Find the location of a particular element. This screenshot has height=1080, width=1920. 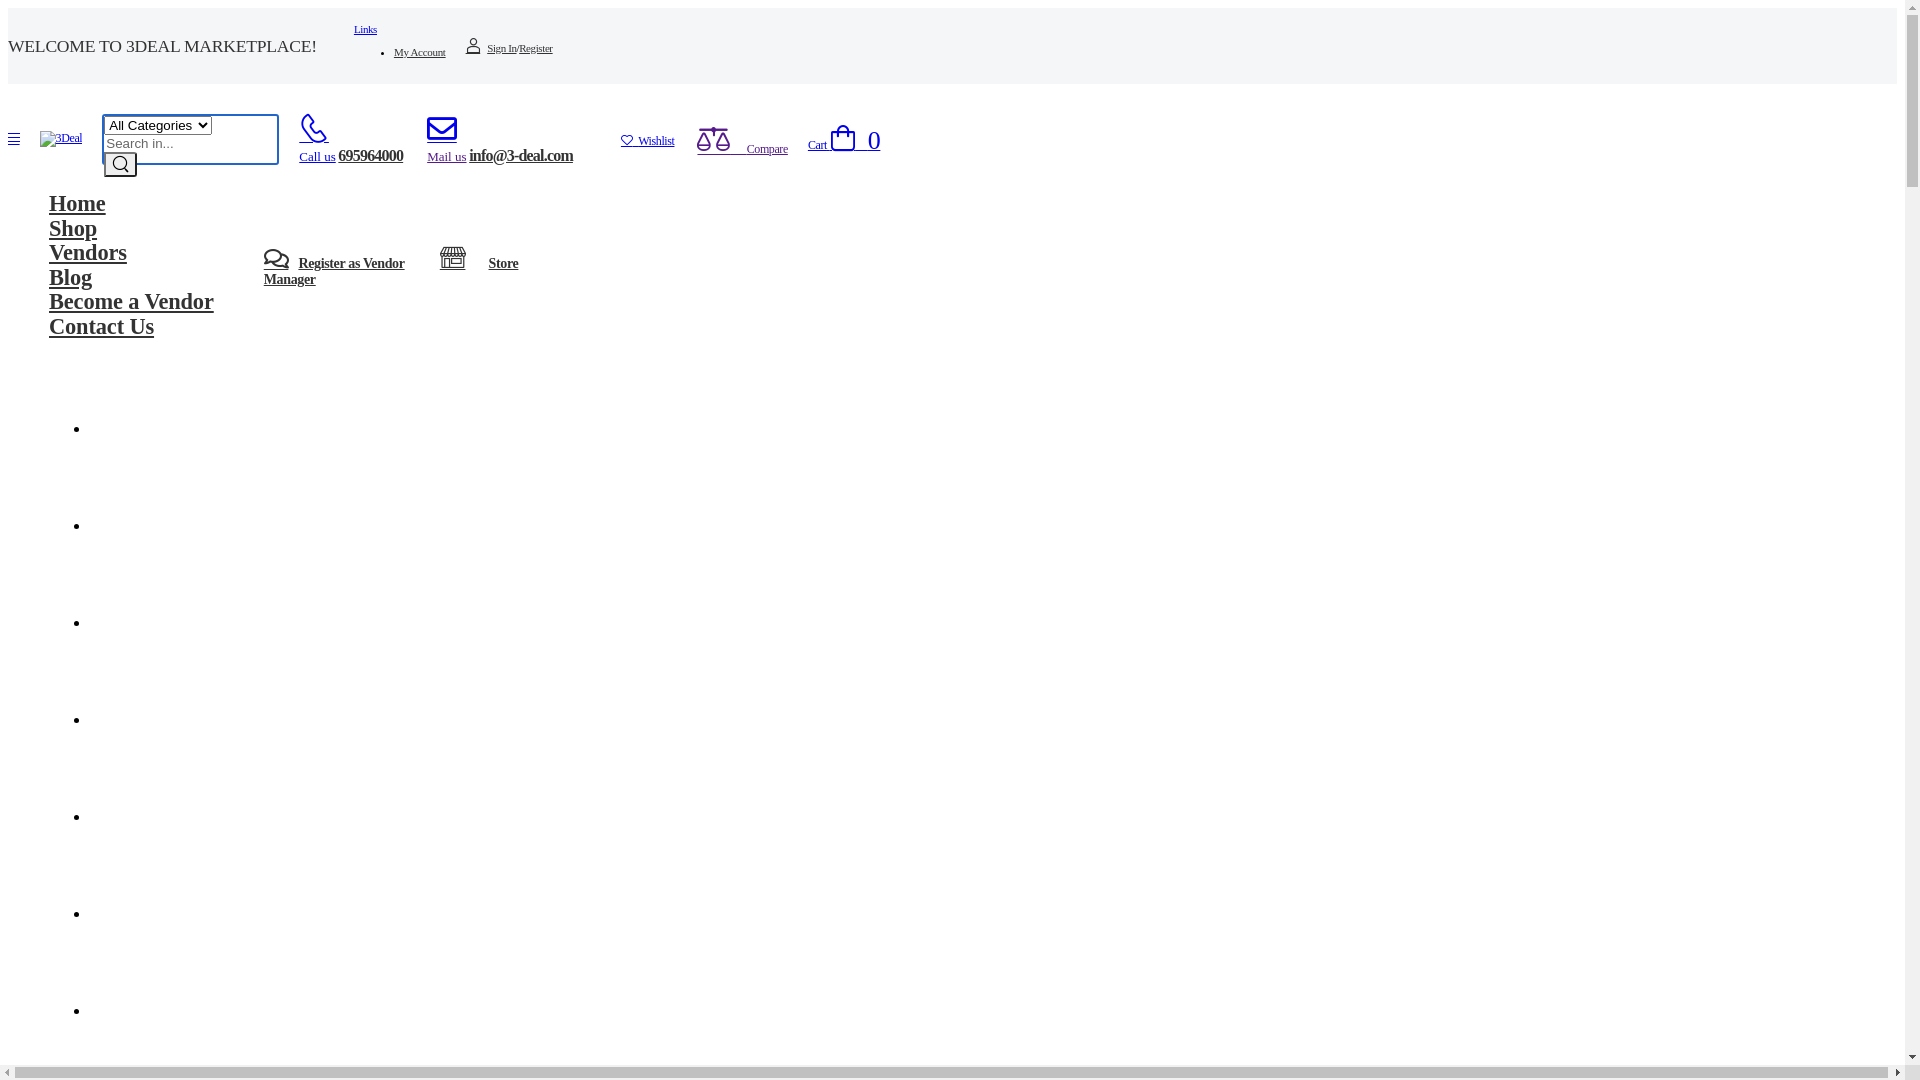

Store Manager is located at coordinates (392, 272).